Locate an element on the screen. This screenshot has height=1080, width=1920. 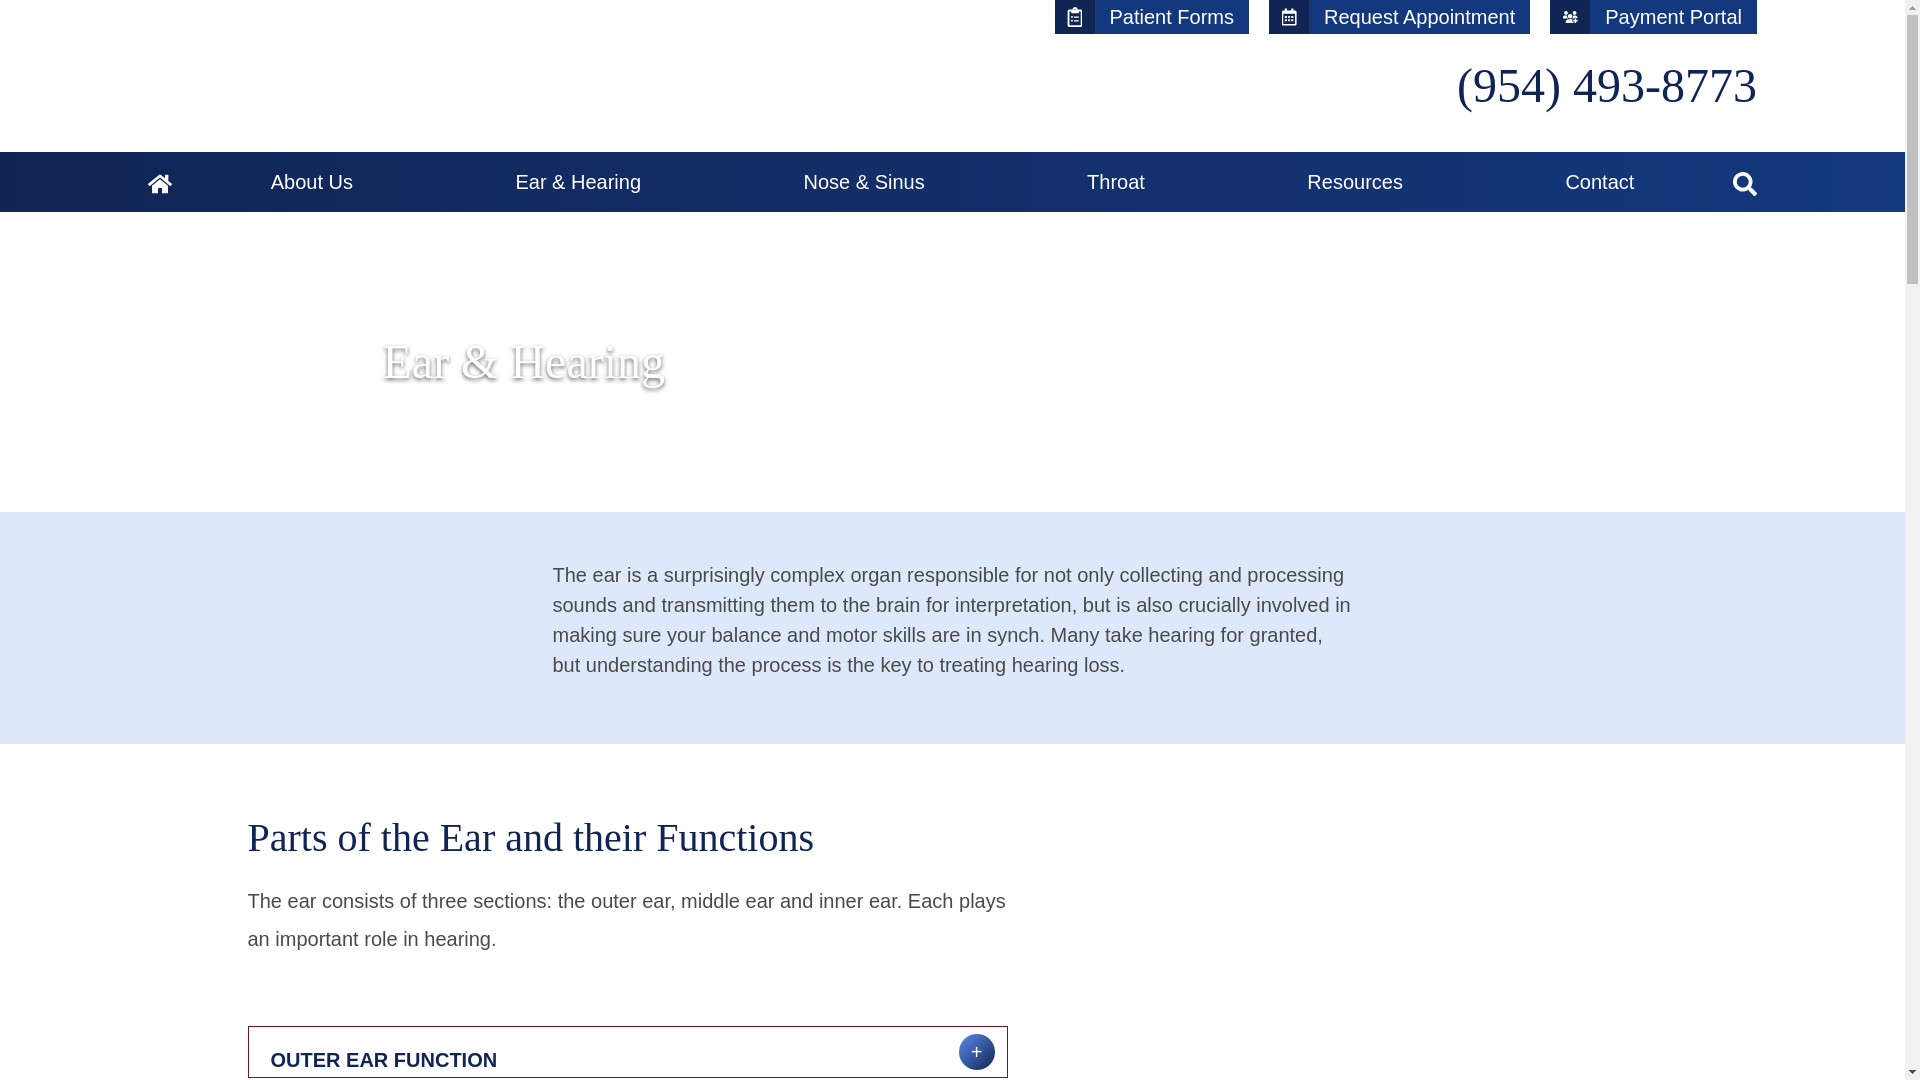
Request Appointment is located at coordinates (1400, 16).